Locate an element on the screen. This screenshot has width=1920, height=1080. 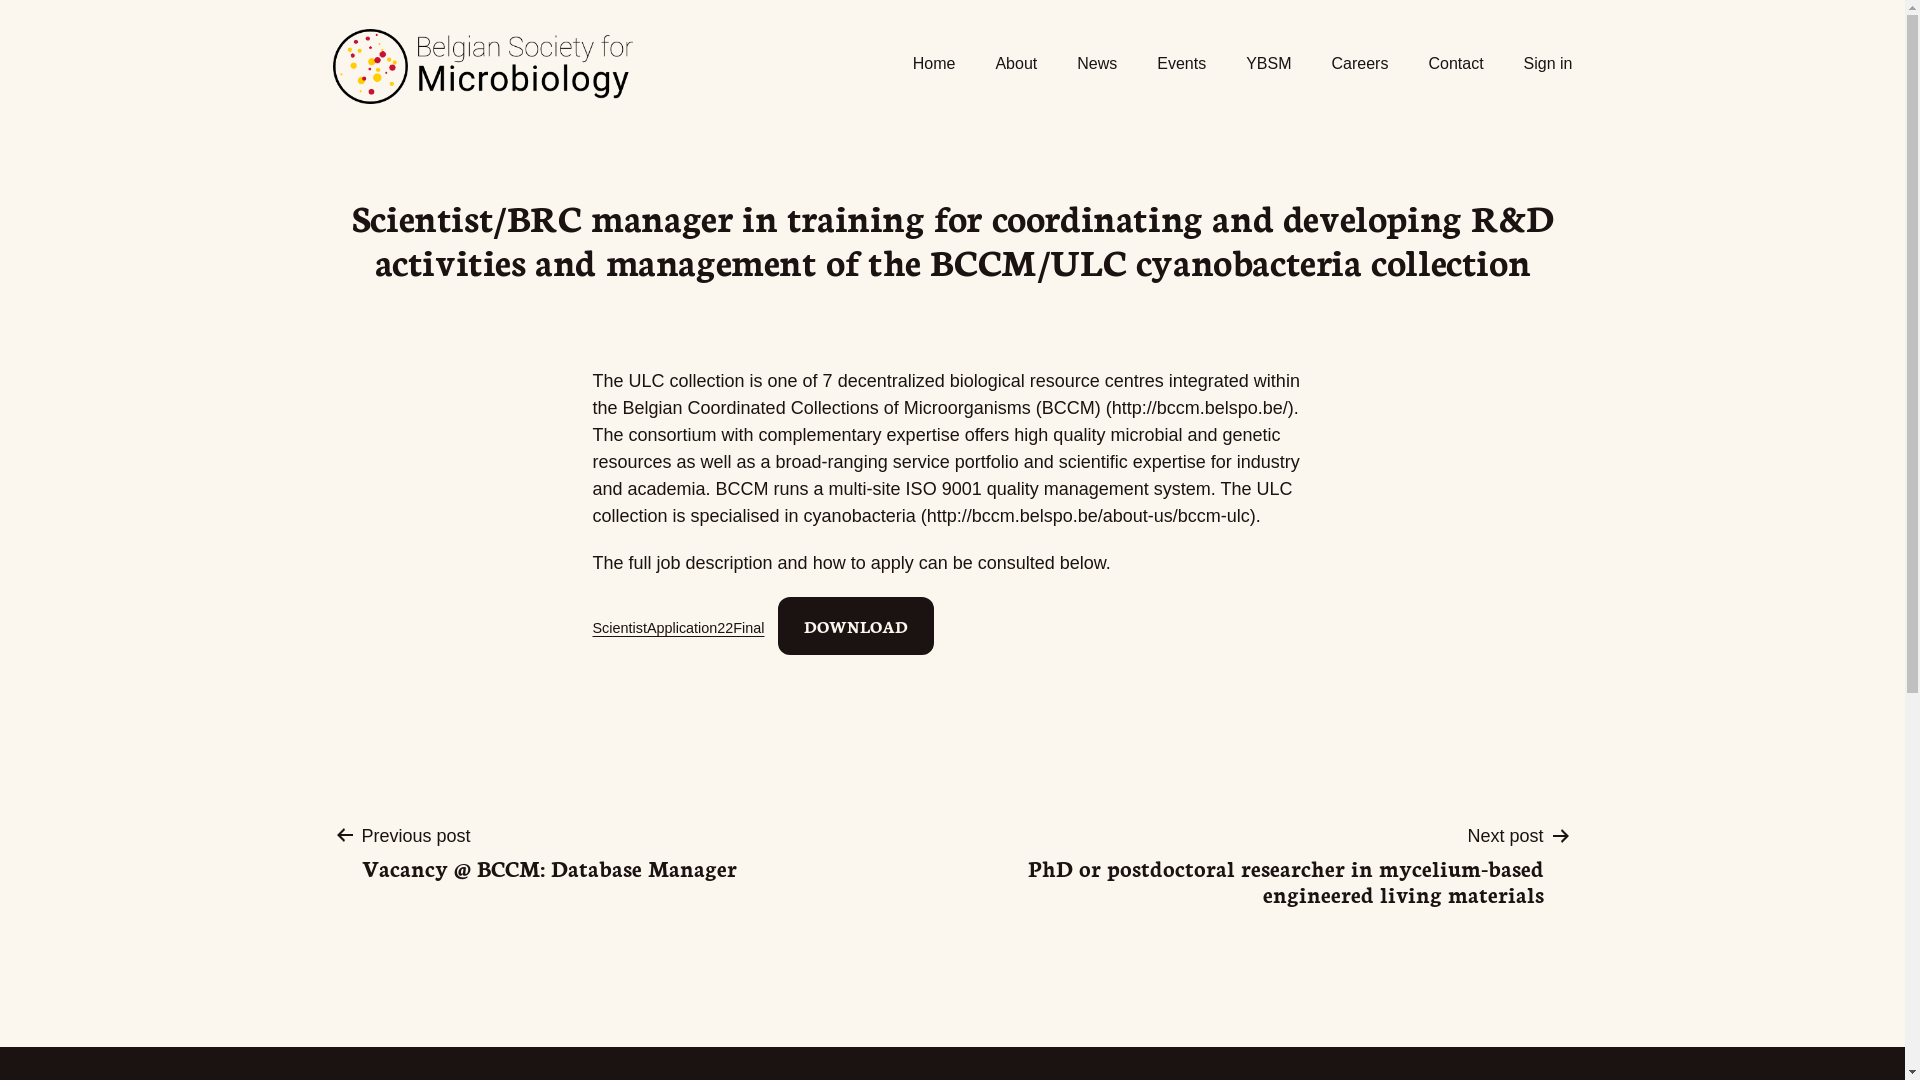
Events is located at coordinates (1182, 64).